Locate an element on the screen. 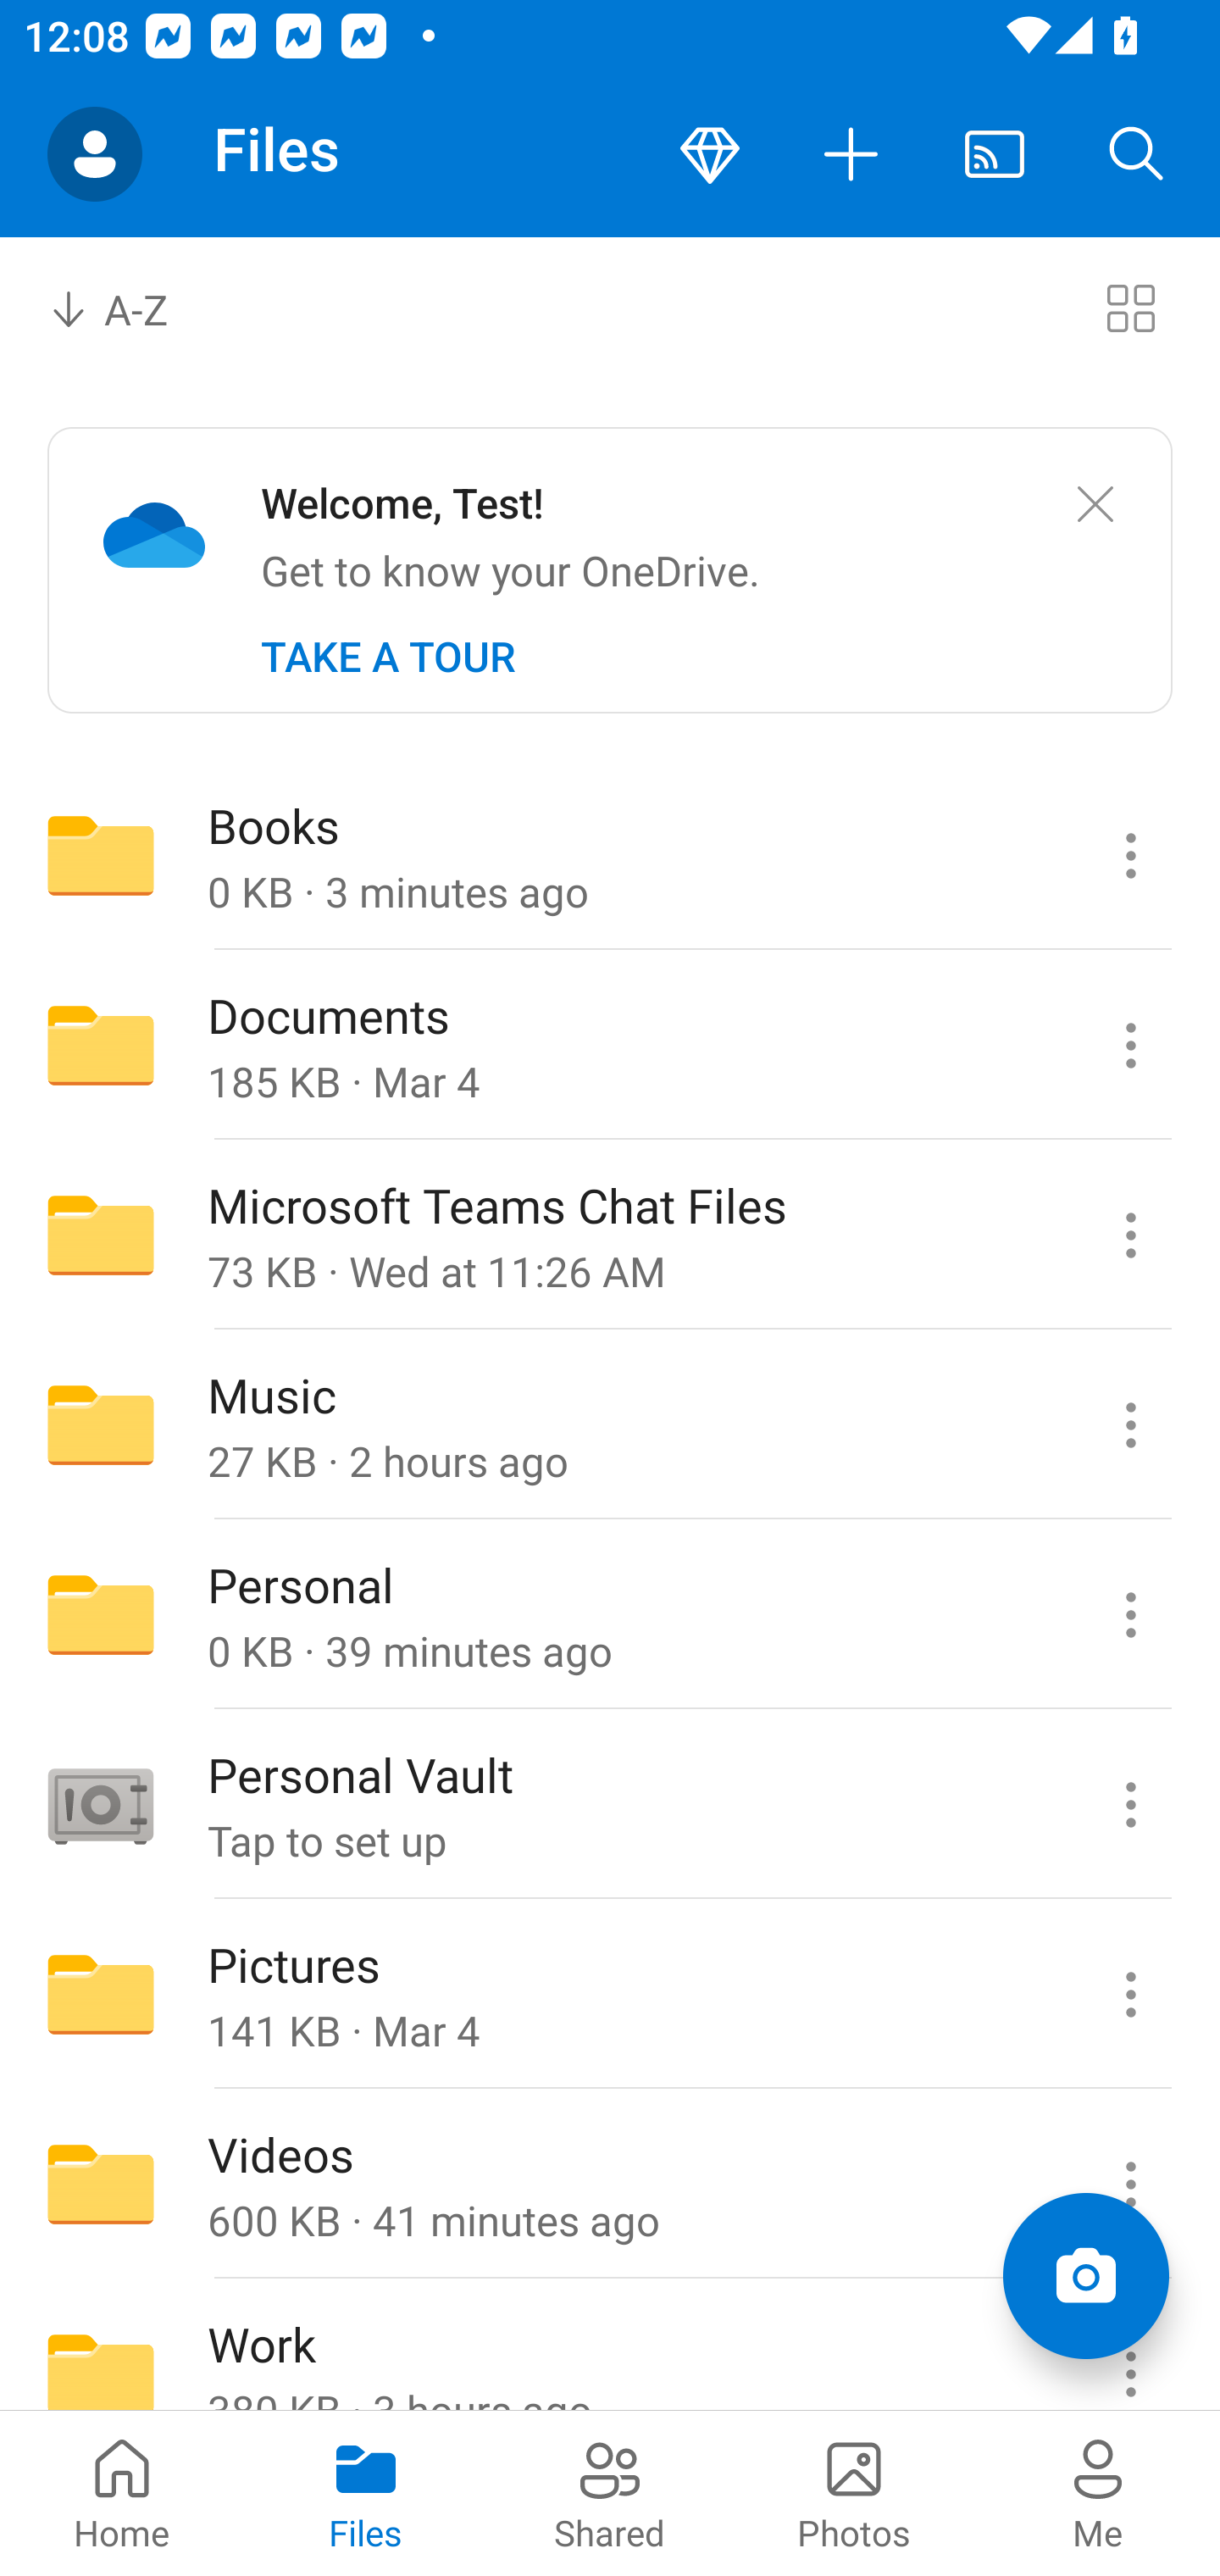  Photos pivot Photos is located at coordinates (854, 2493).